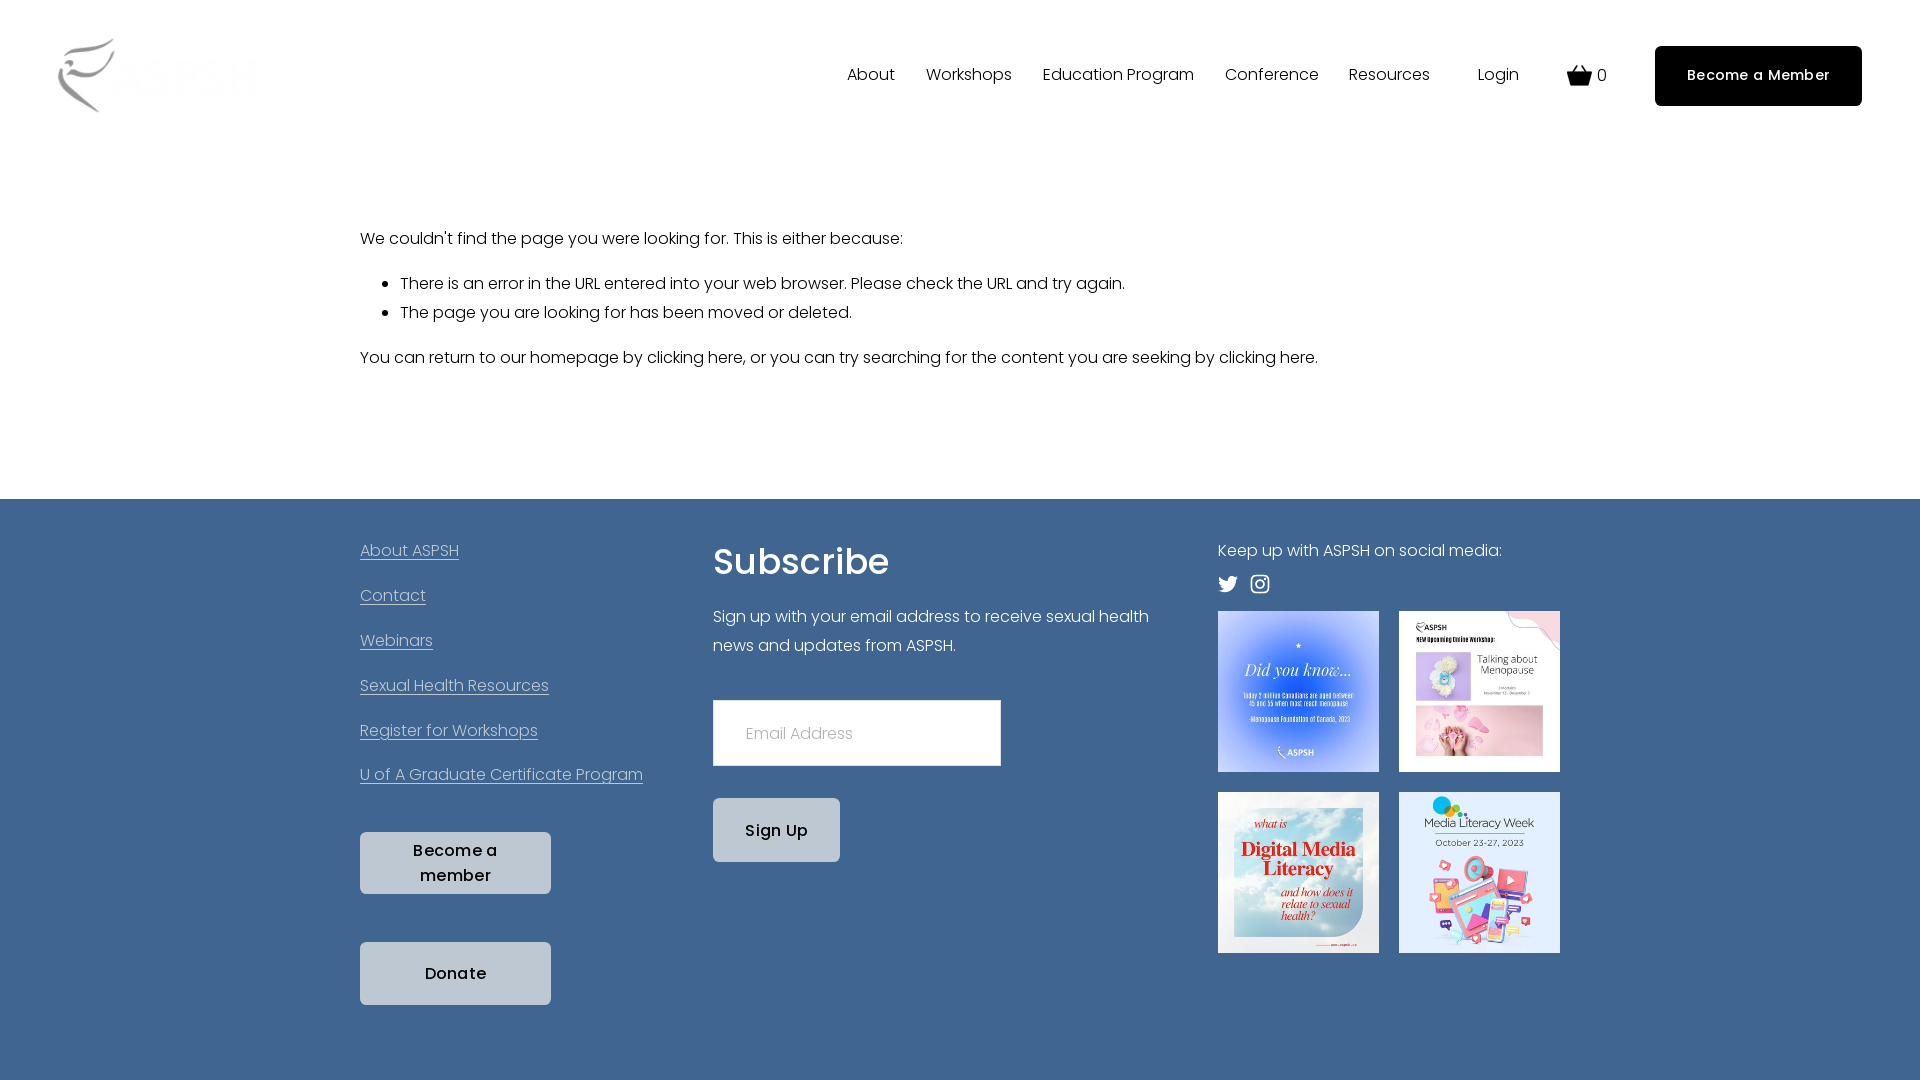  What do you see at coordinates (449, 732) in the screenshot?
I see `Register for Workshops` at bounding box center [449, 732].